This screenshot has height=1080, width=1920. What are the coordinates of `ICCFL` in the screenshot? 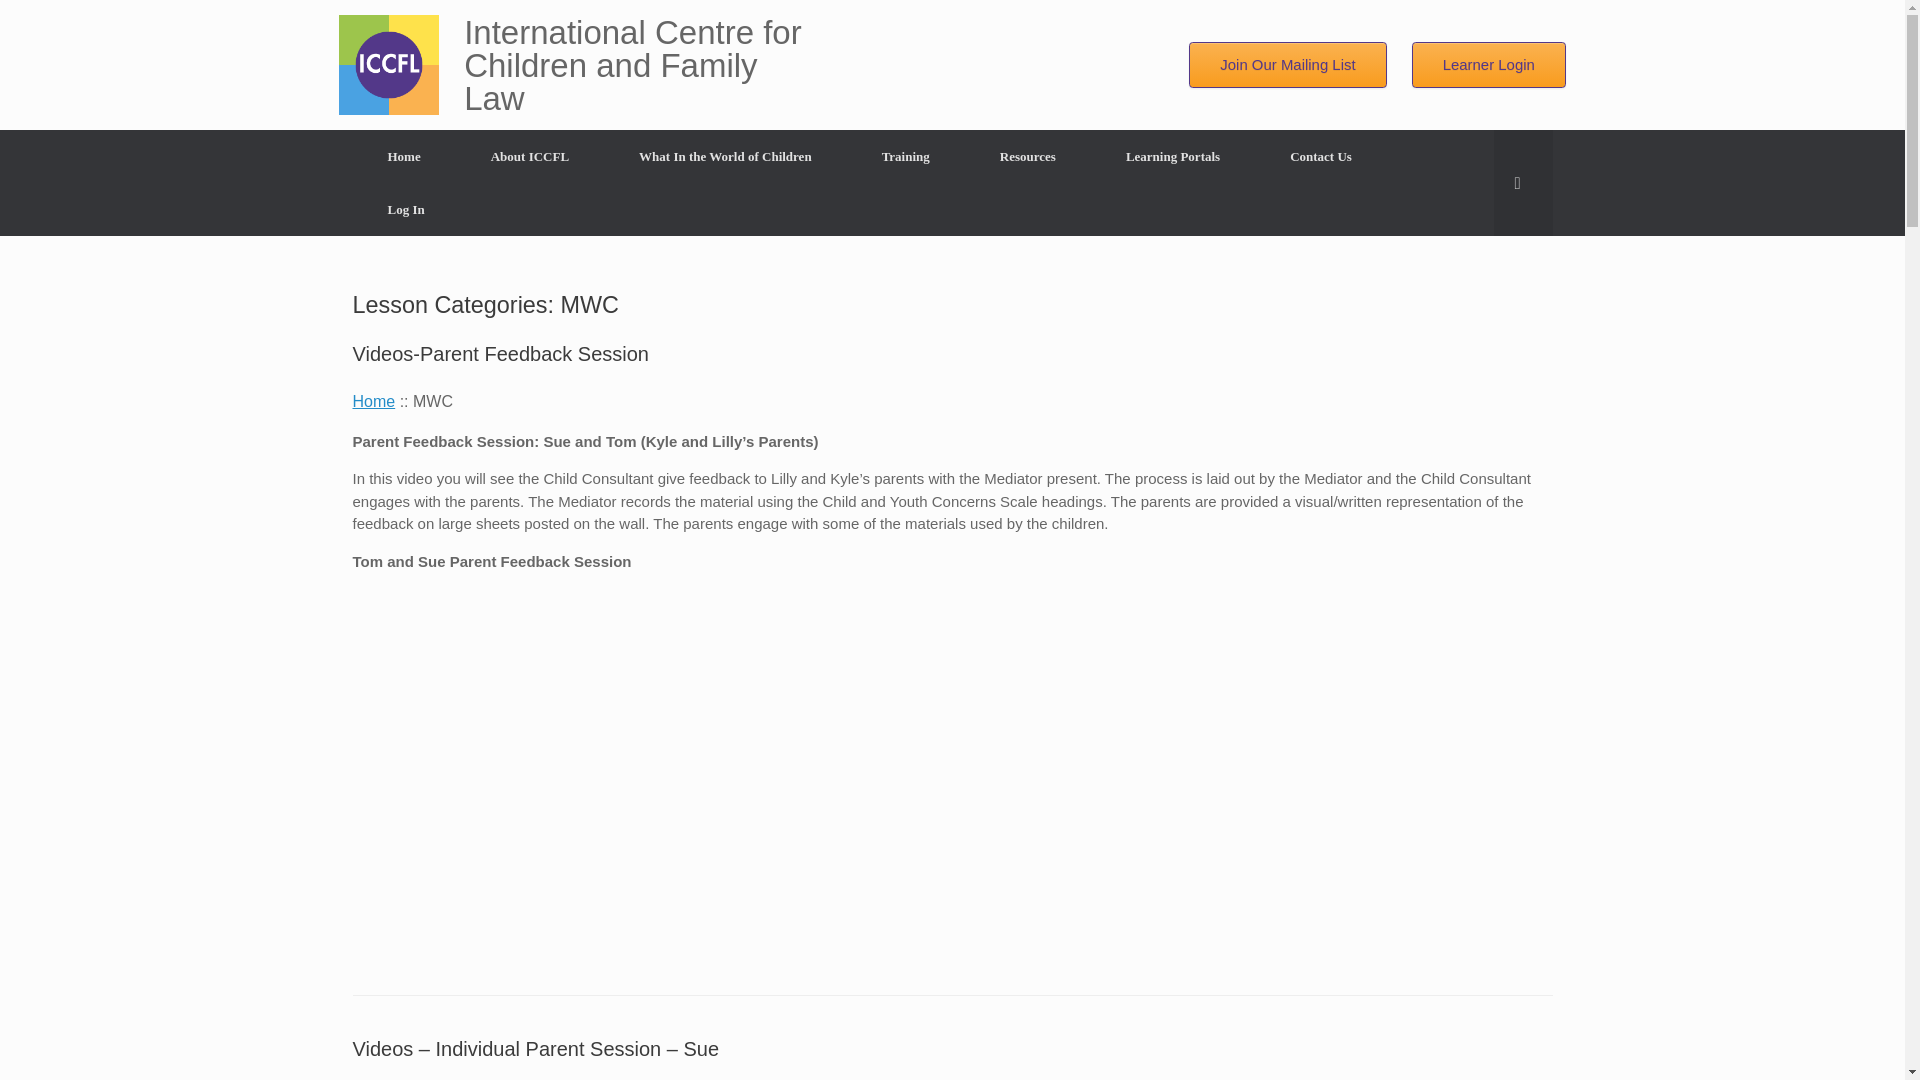 It's located at (389, 64).